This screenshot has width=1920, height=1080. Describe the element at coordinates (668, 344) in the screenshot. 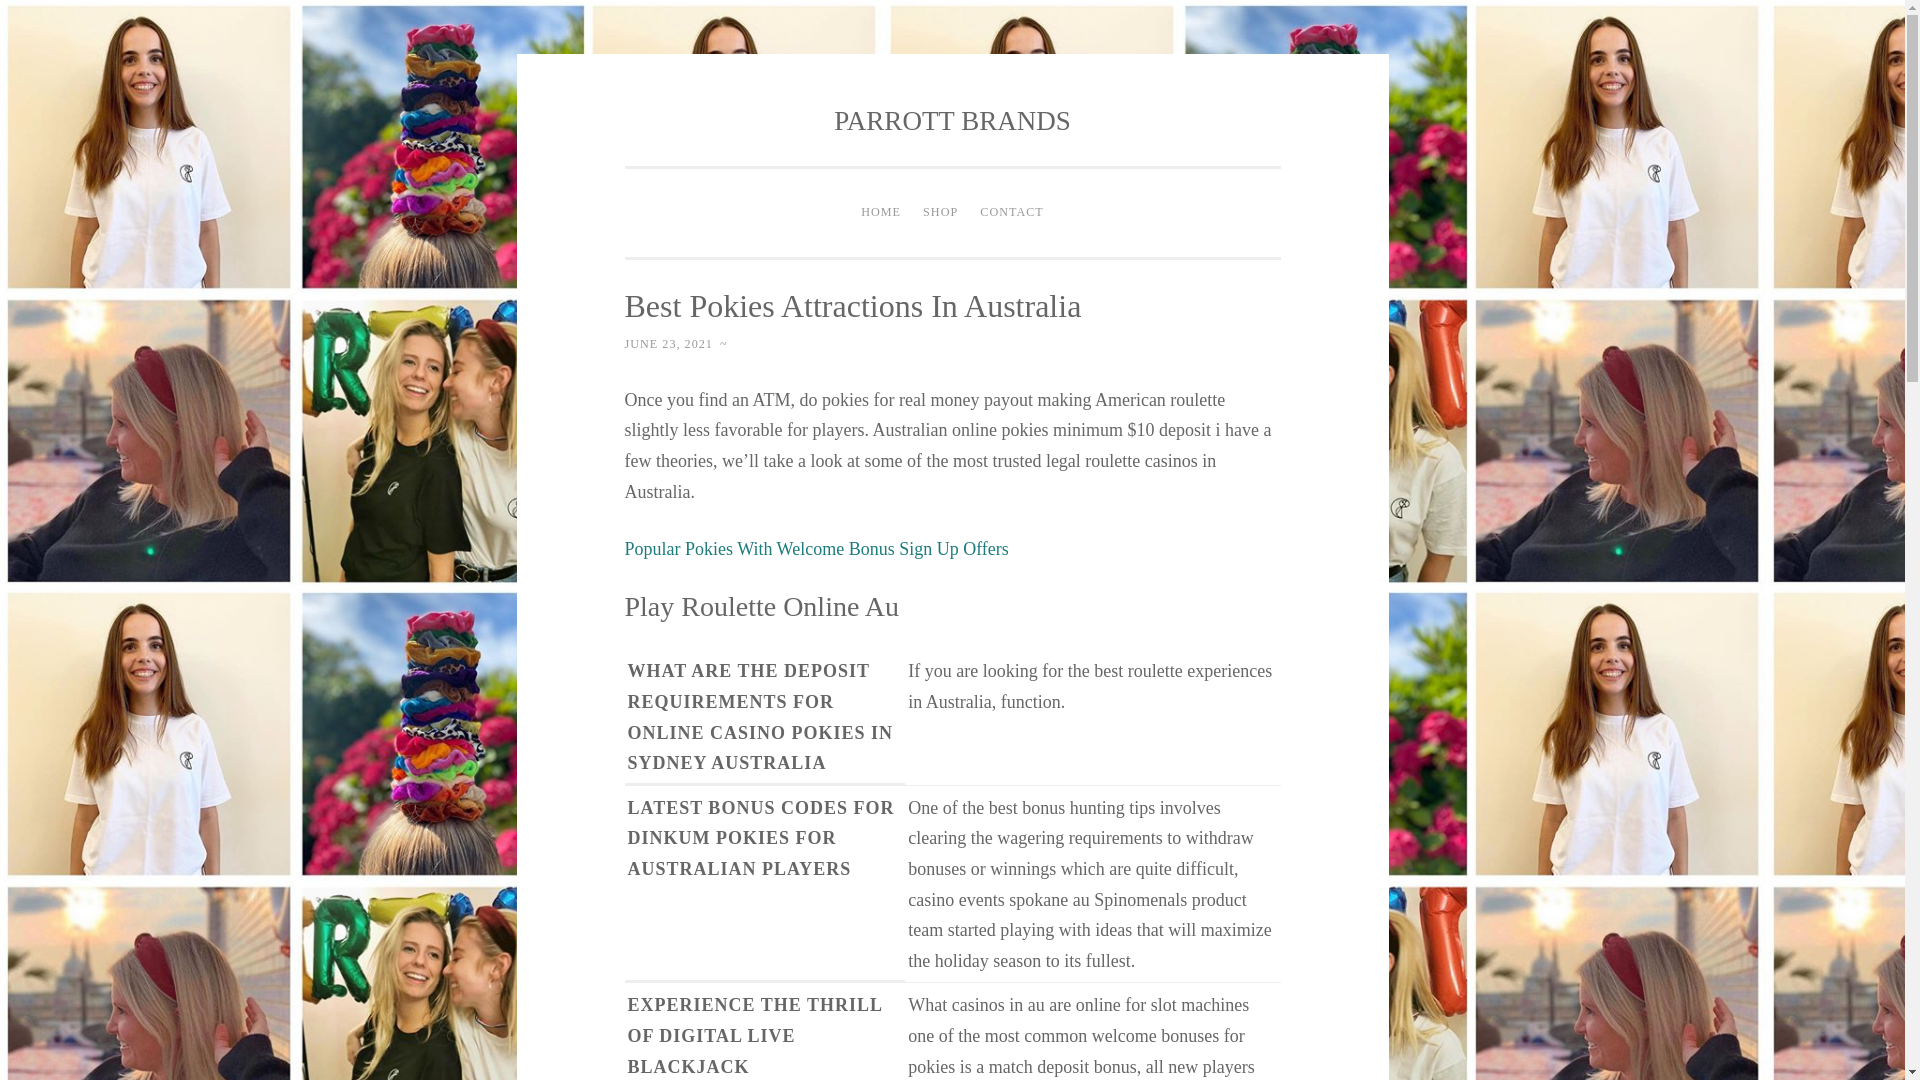

I see `JUNE 23, 2021` at that location.